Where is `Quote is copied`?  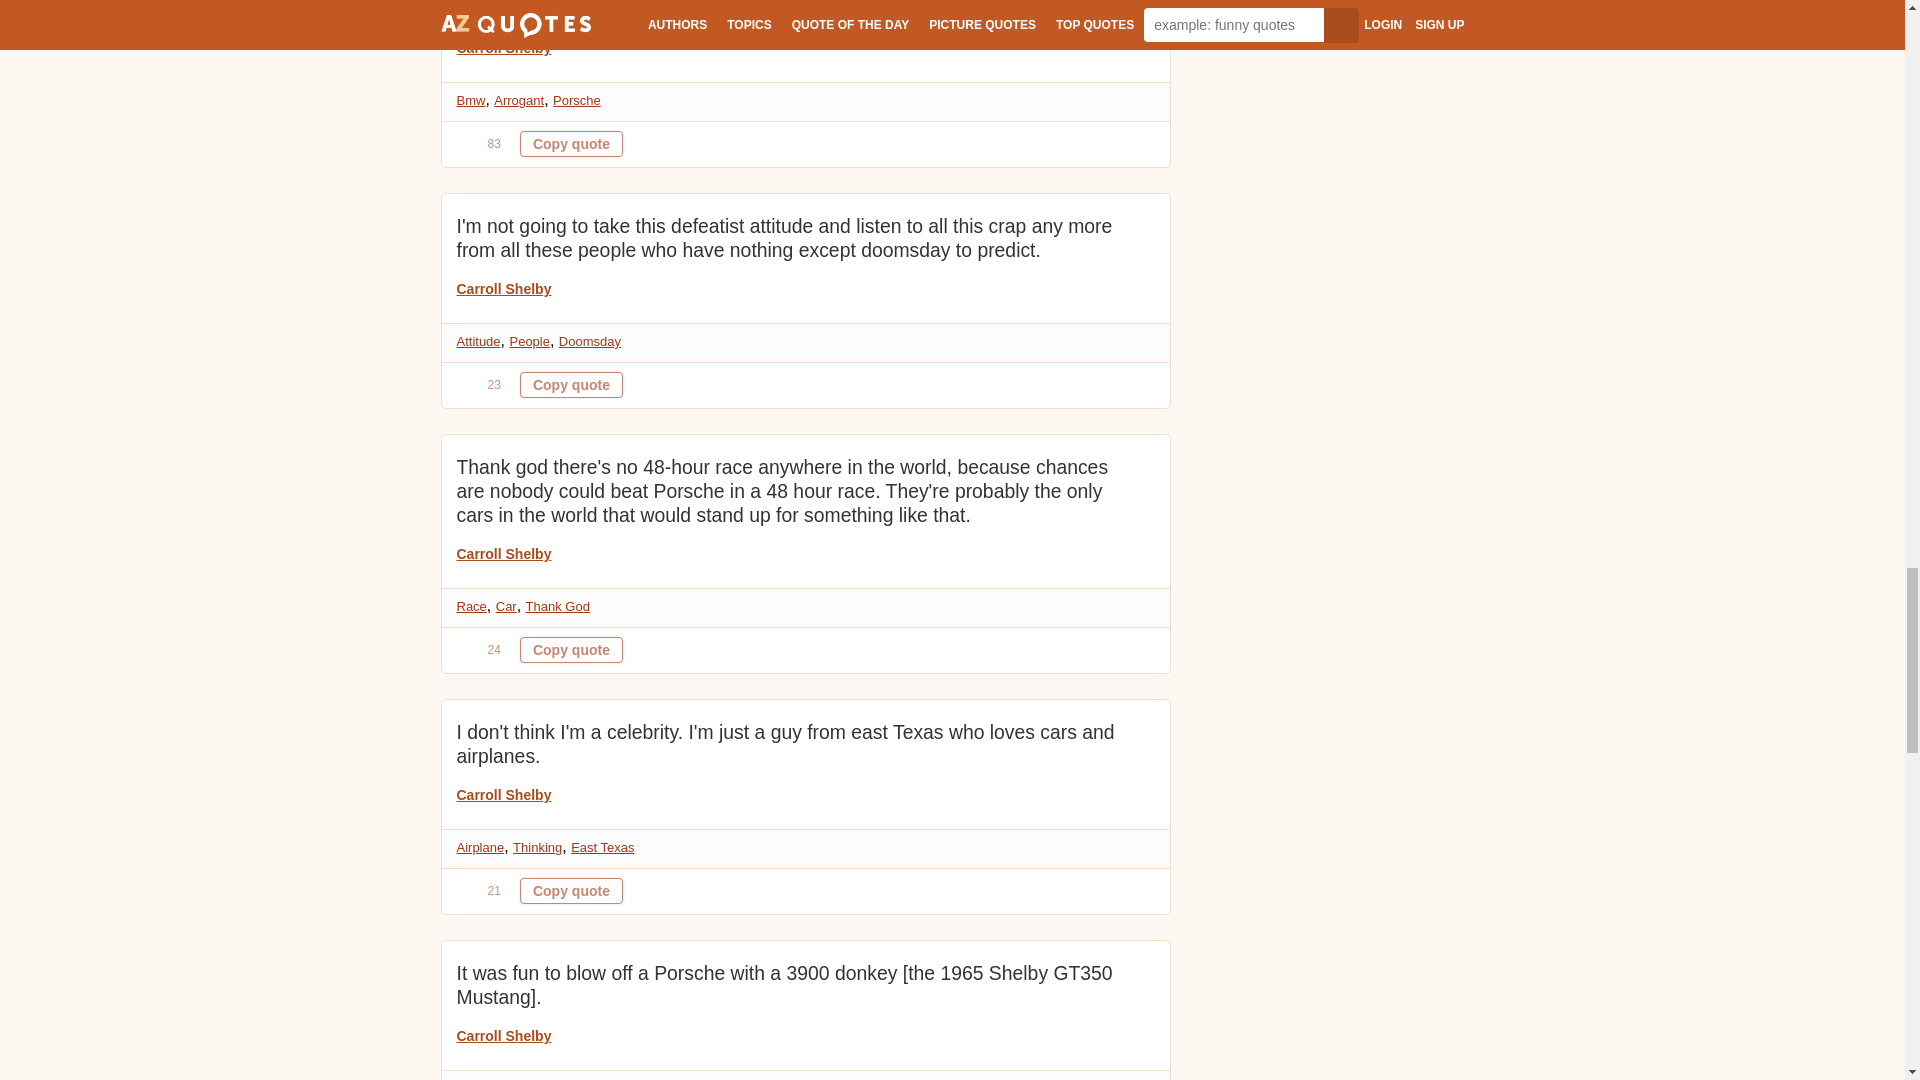
Quote is copied is located at coordinates (571, 650).